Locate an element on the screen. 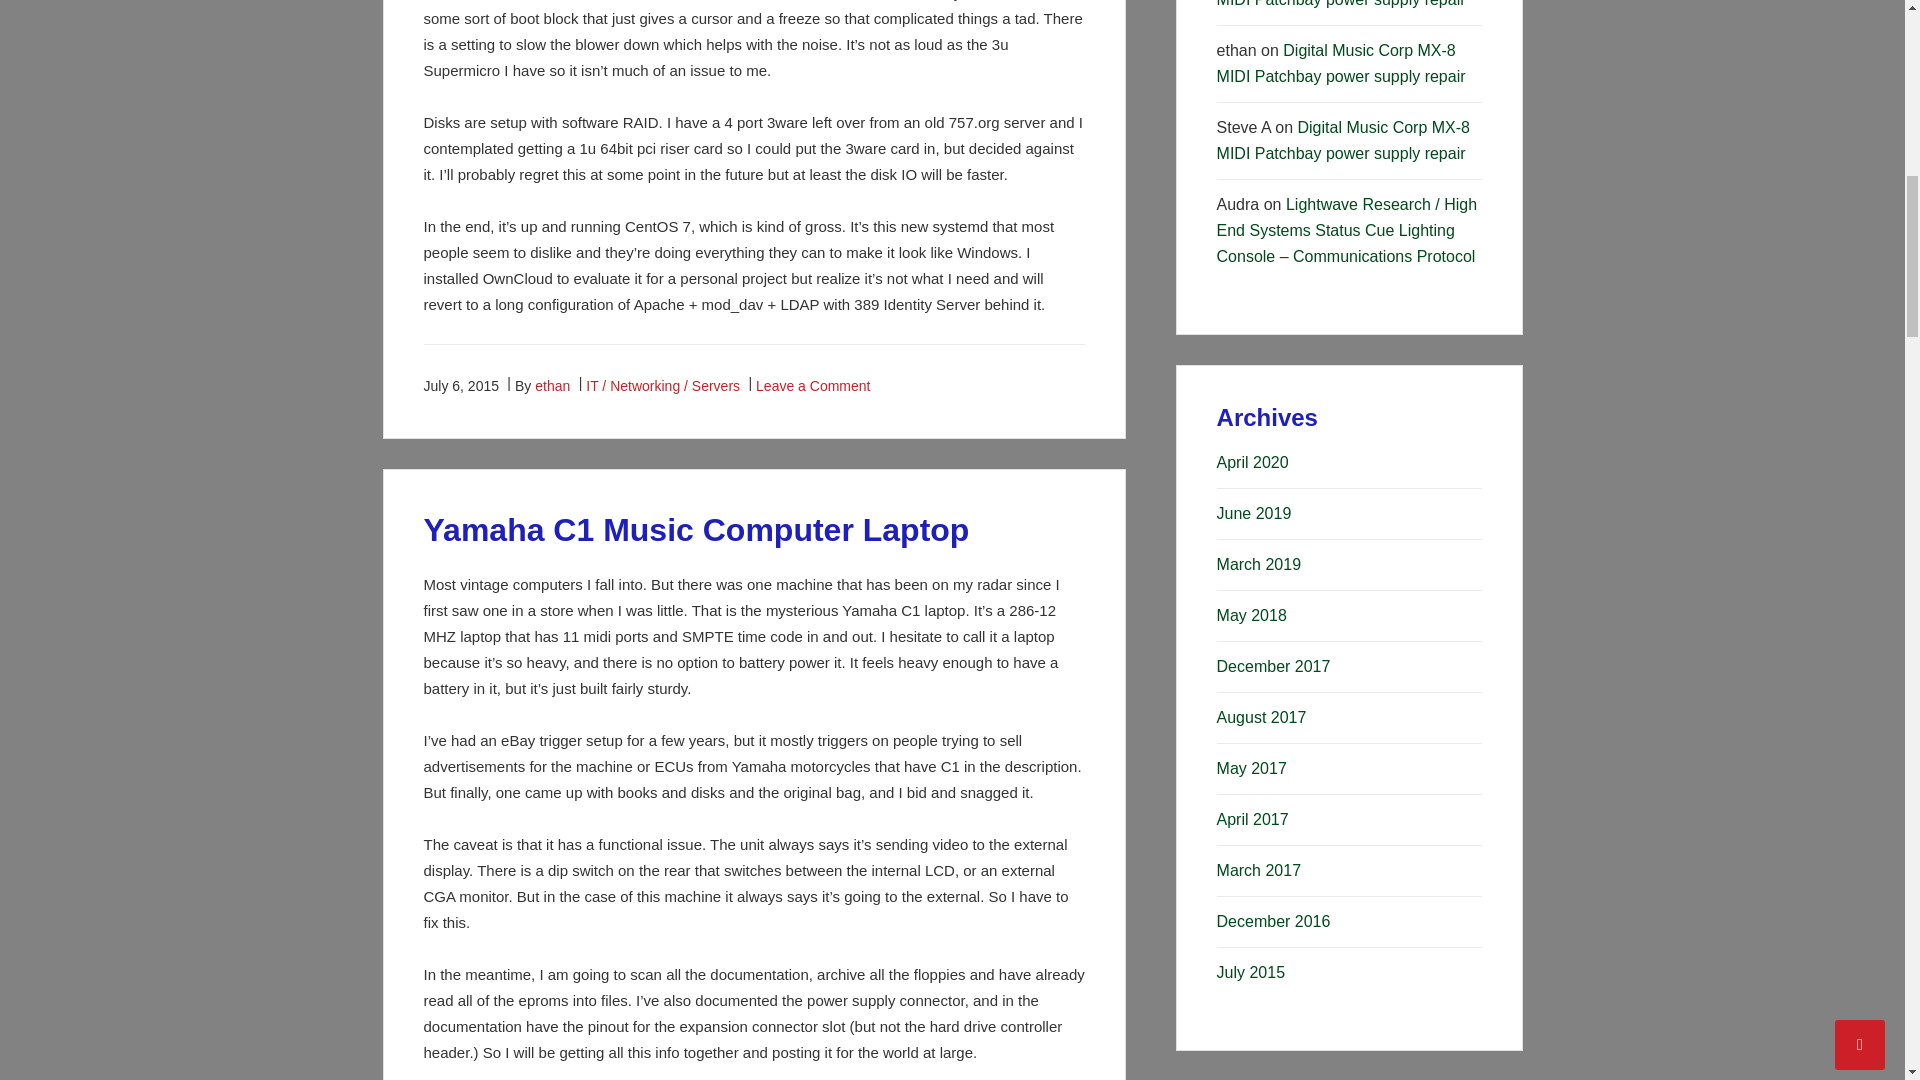 The image size is (1920, 1080). ethan is located at coordinates (552, 386).